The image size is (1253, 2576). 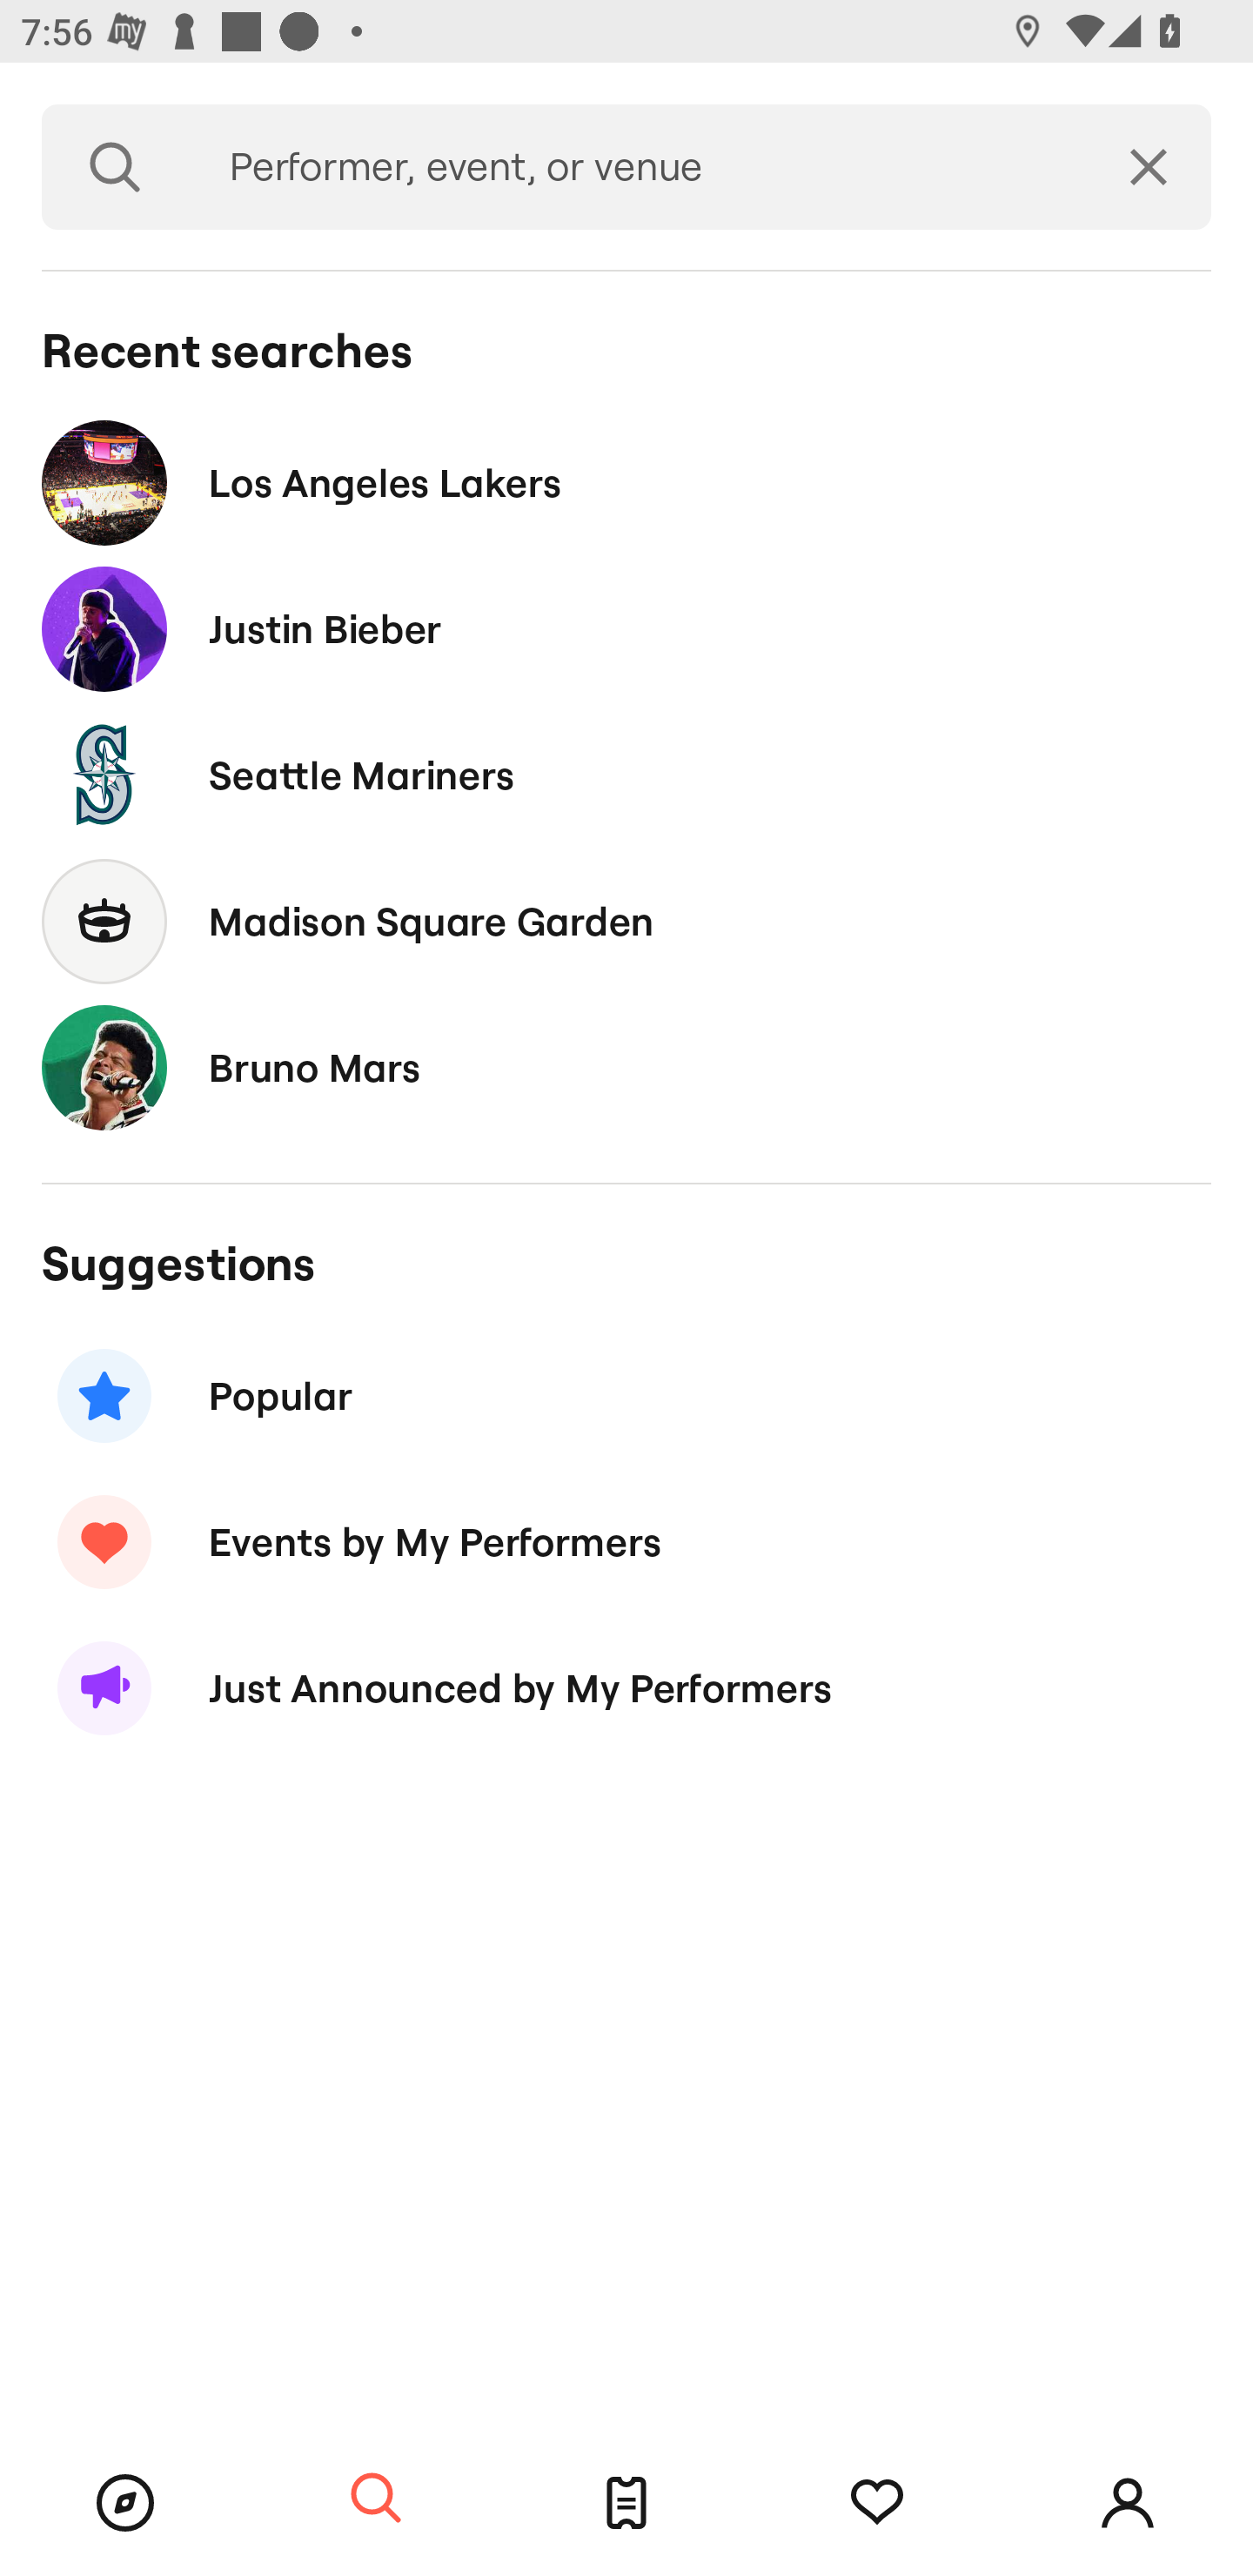 I want to click on Tracking, so click(x=877, y=2503).